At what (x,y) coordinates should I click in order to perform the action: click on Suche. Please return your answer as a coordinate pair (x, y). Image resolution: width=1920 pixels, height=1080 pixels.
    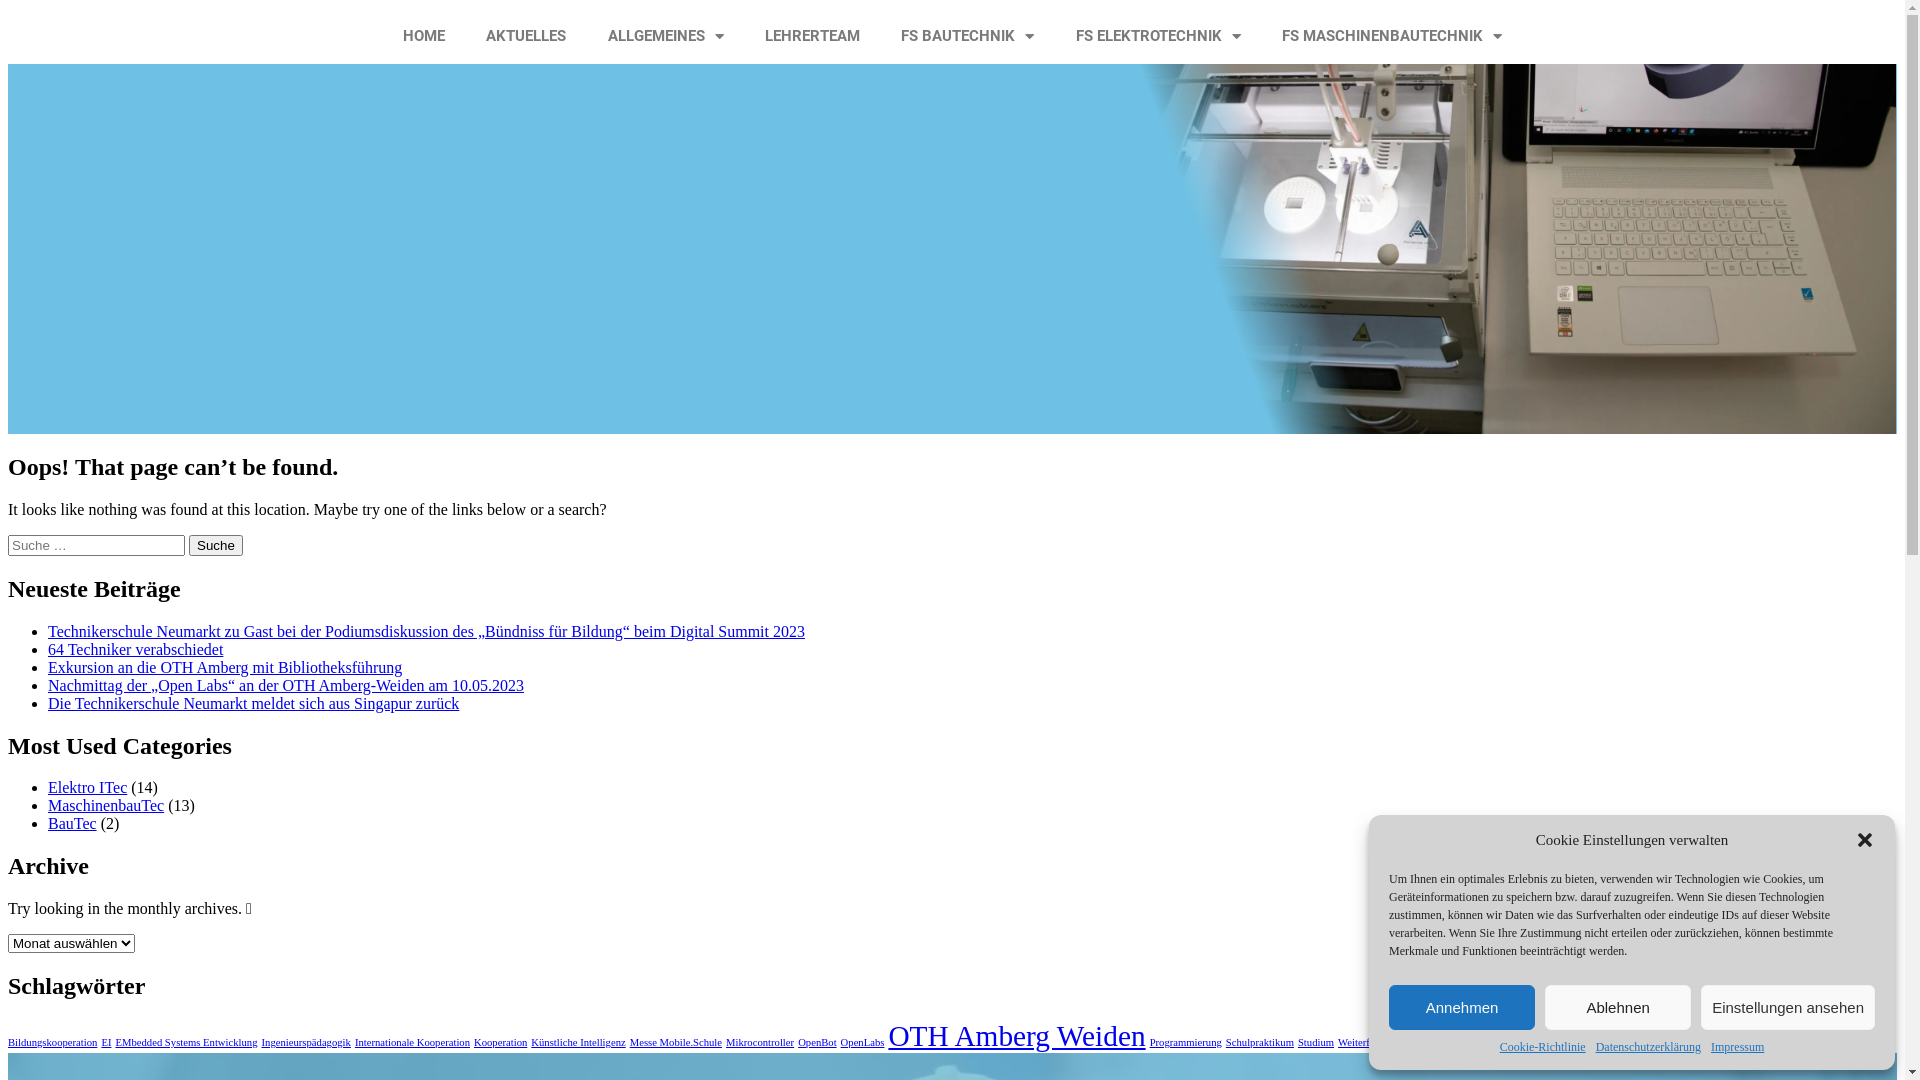
    Looking at the image, I should click on (216, 546).